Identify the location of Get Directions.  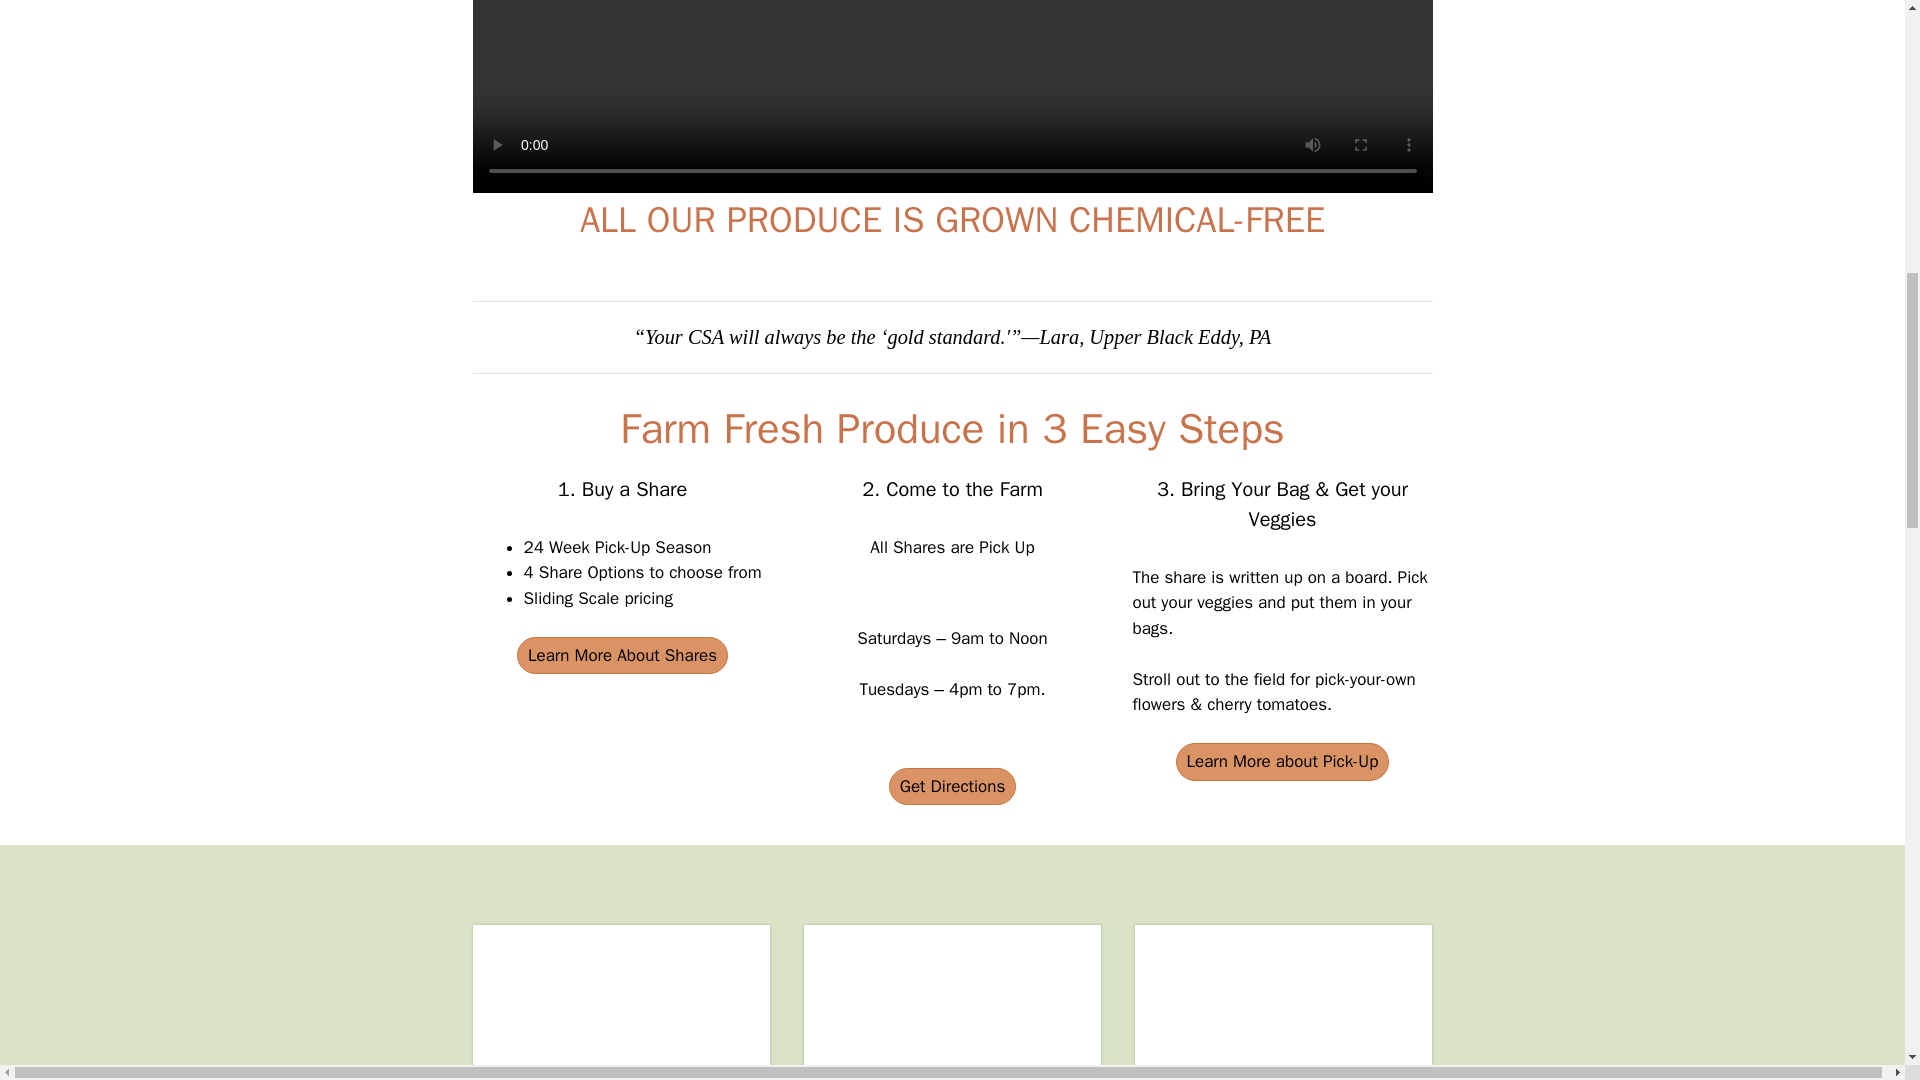
(952, 786).